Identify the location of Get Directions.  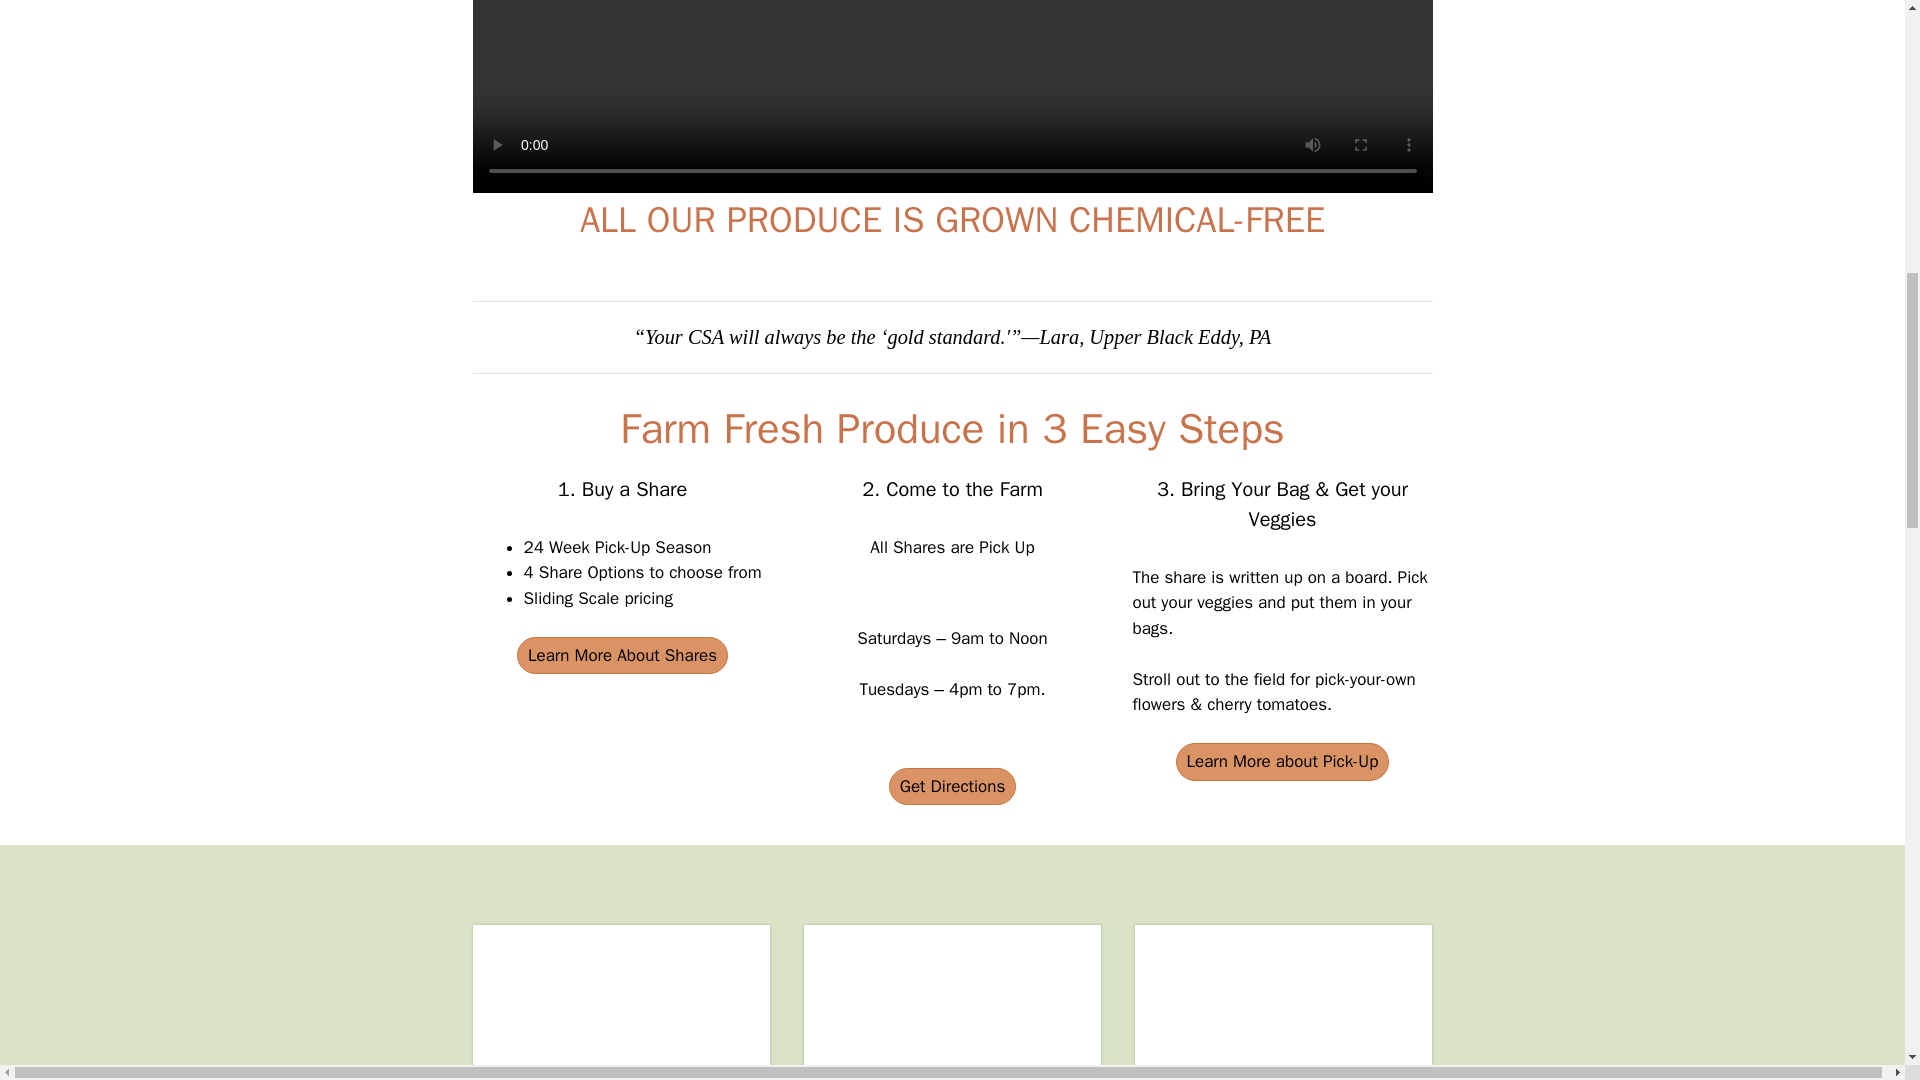
(952, 786).